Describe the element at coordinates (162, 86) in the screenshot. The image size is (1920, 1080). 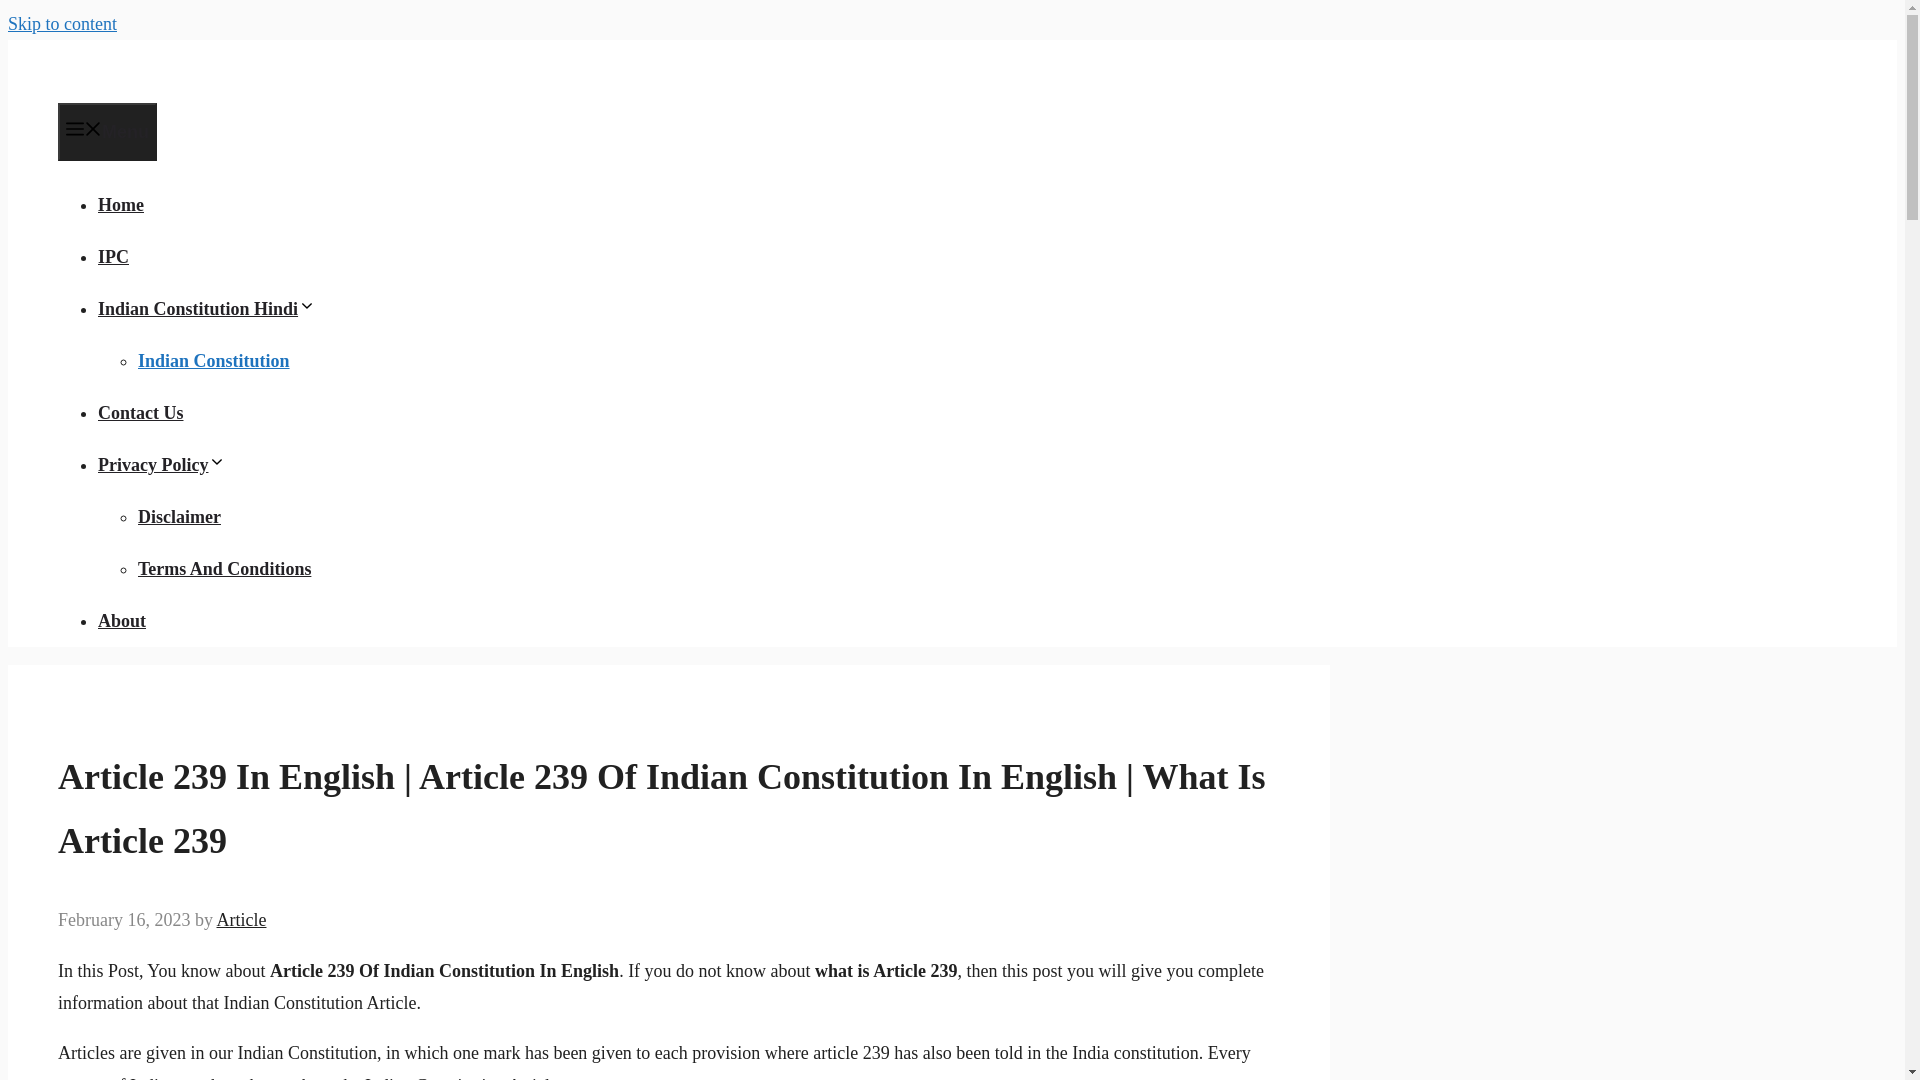
I see `MY INDIAN CONSTITUTION` at that location.